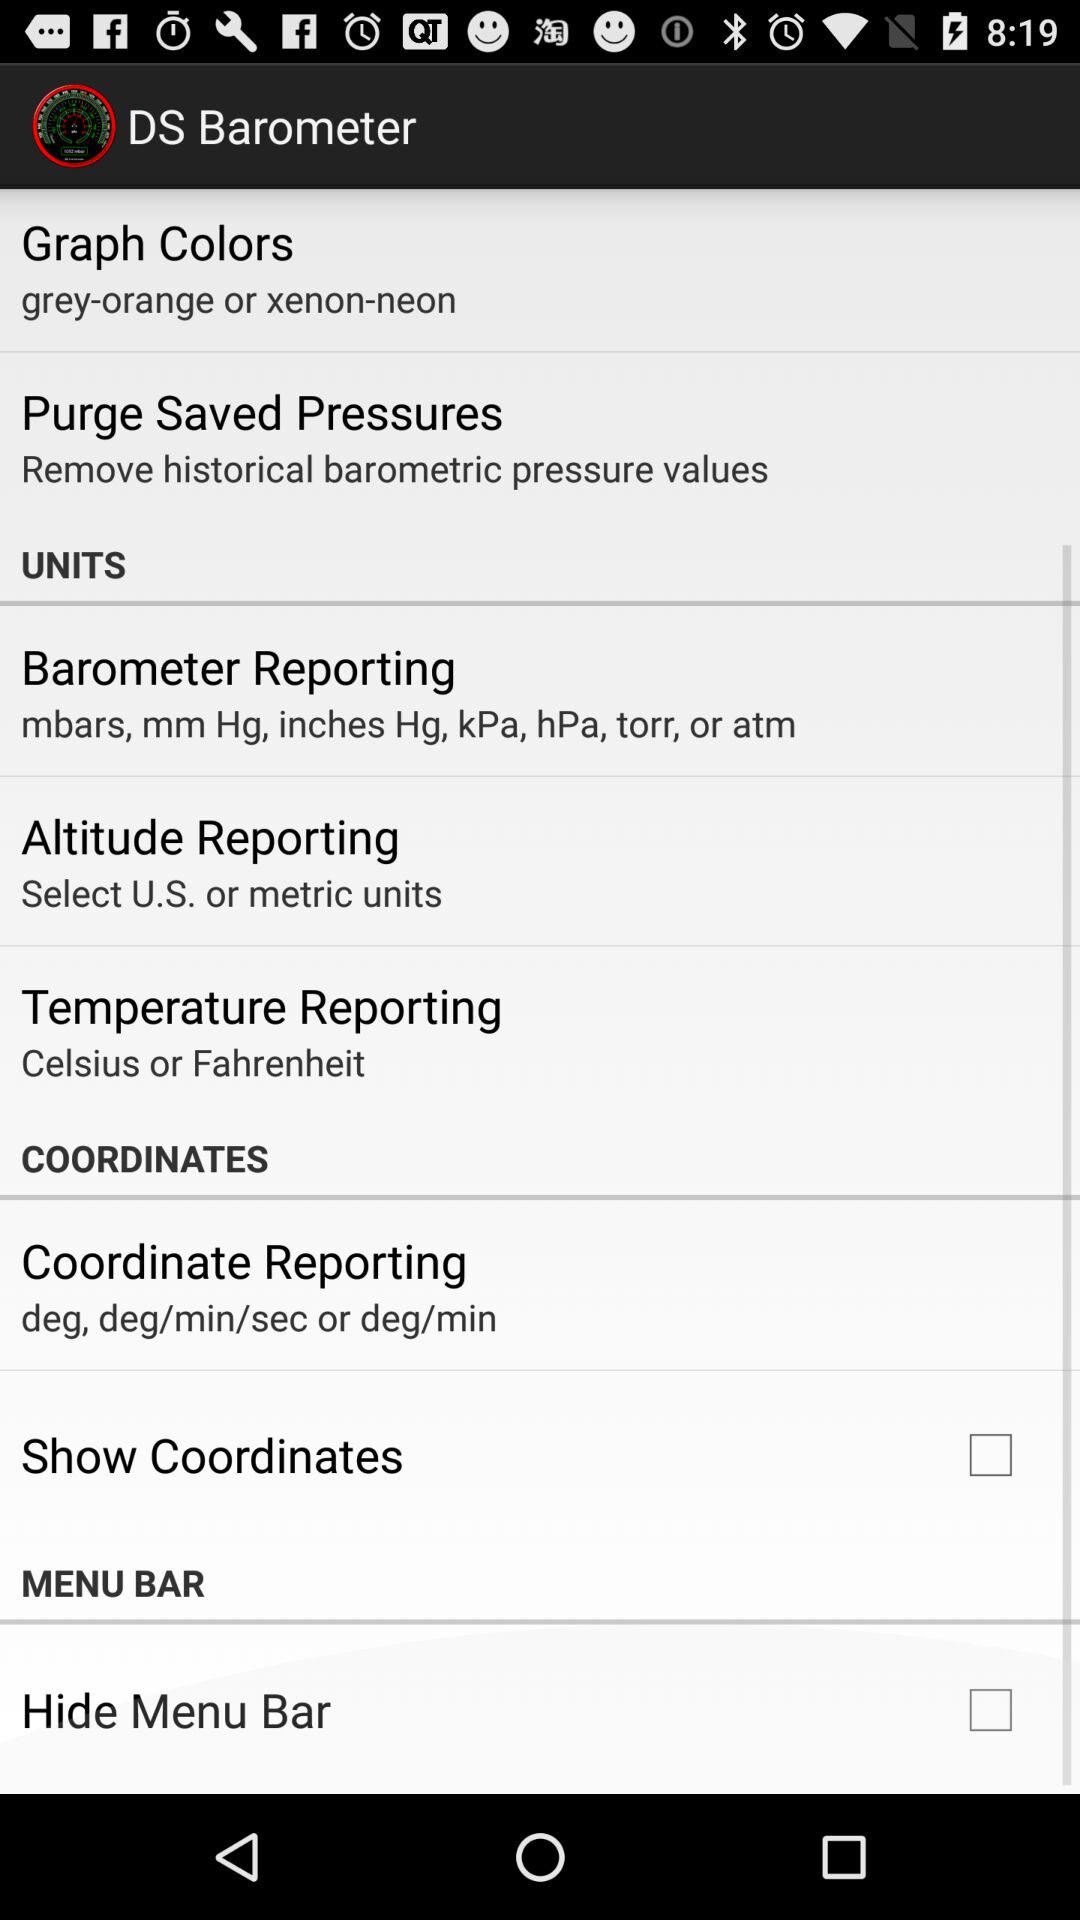 The image size is (1080, 1920). What do you see at coordinates (408, 722) in the screenshot?
I see `open the icon above altitude reporting` at bounding box center [408, 722].